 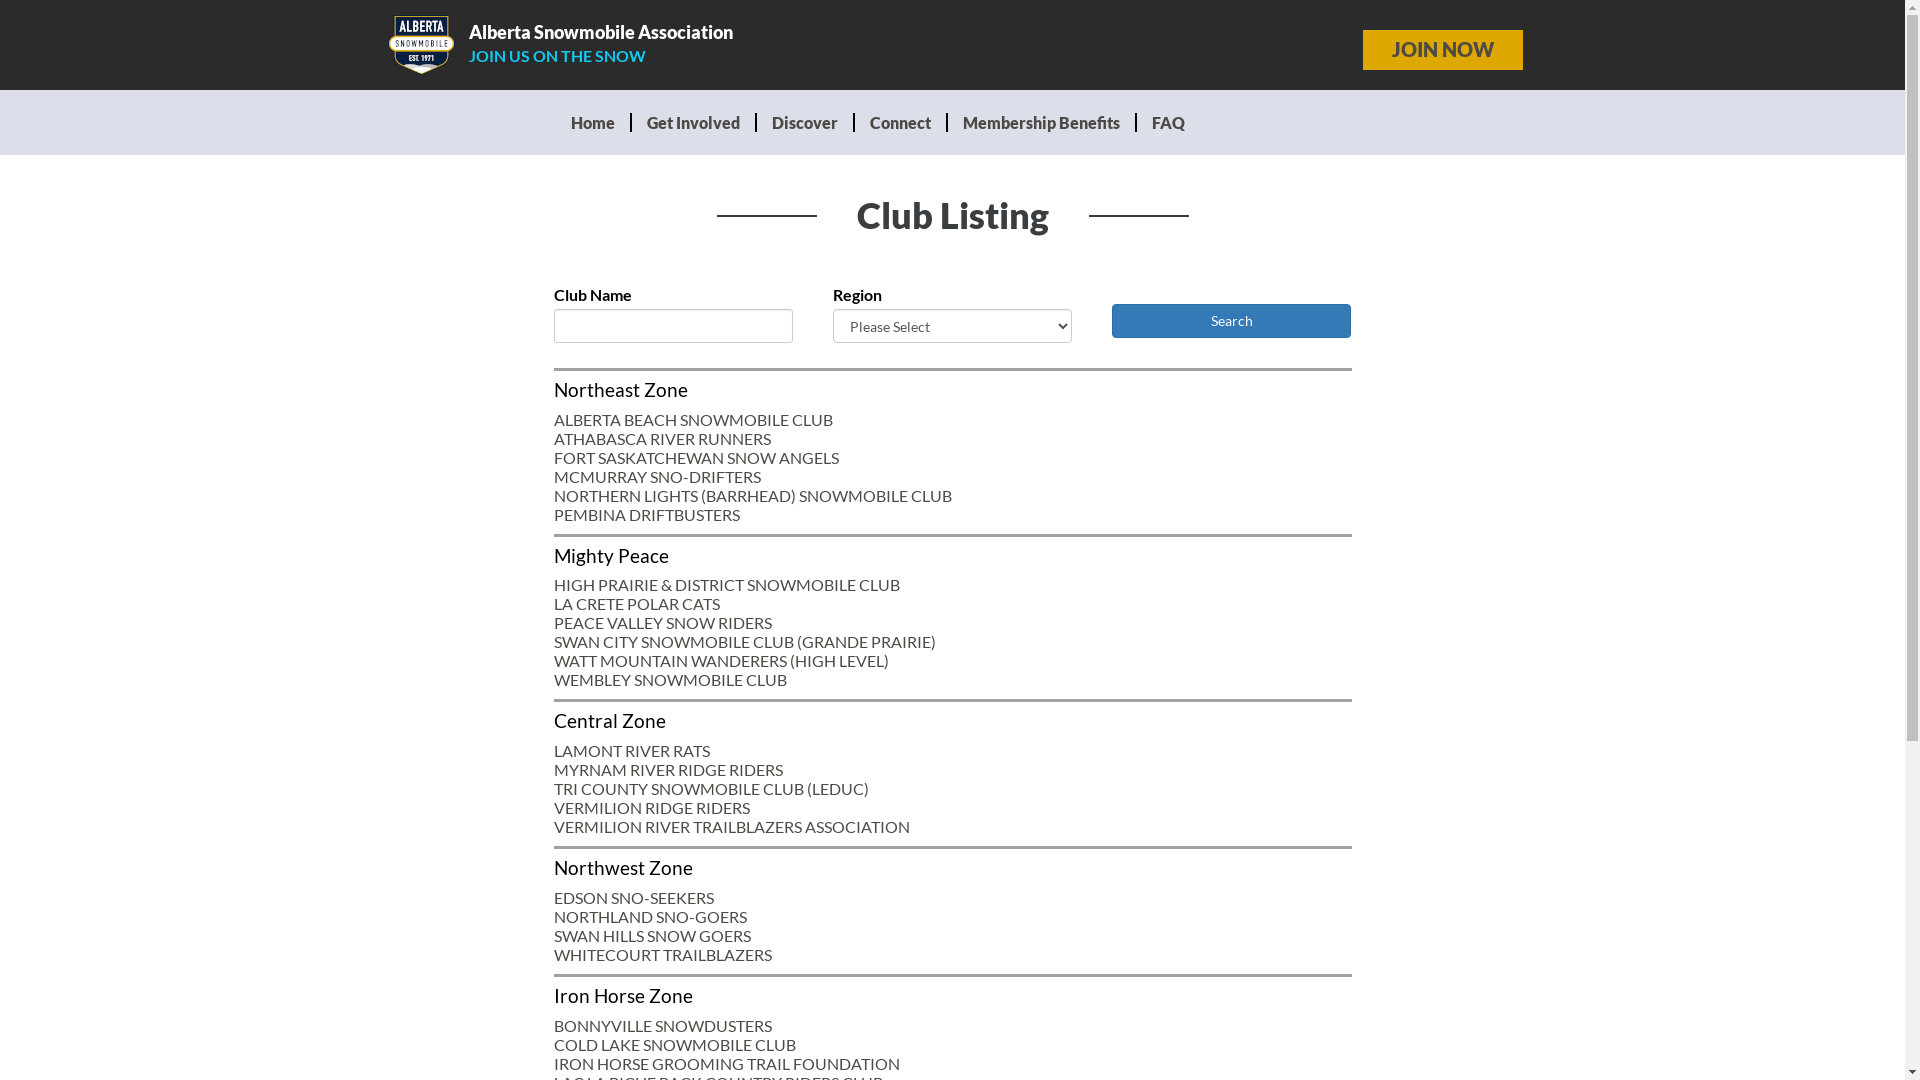 What do you see at coordinates (900, 122) in the screenshot?
I see `Connect` at bounding box center [900, 122].